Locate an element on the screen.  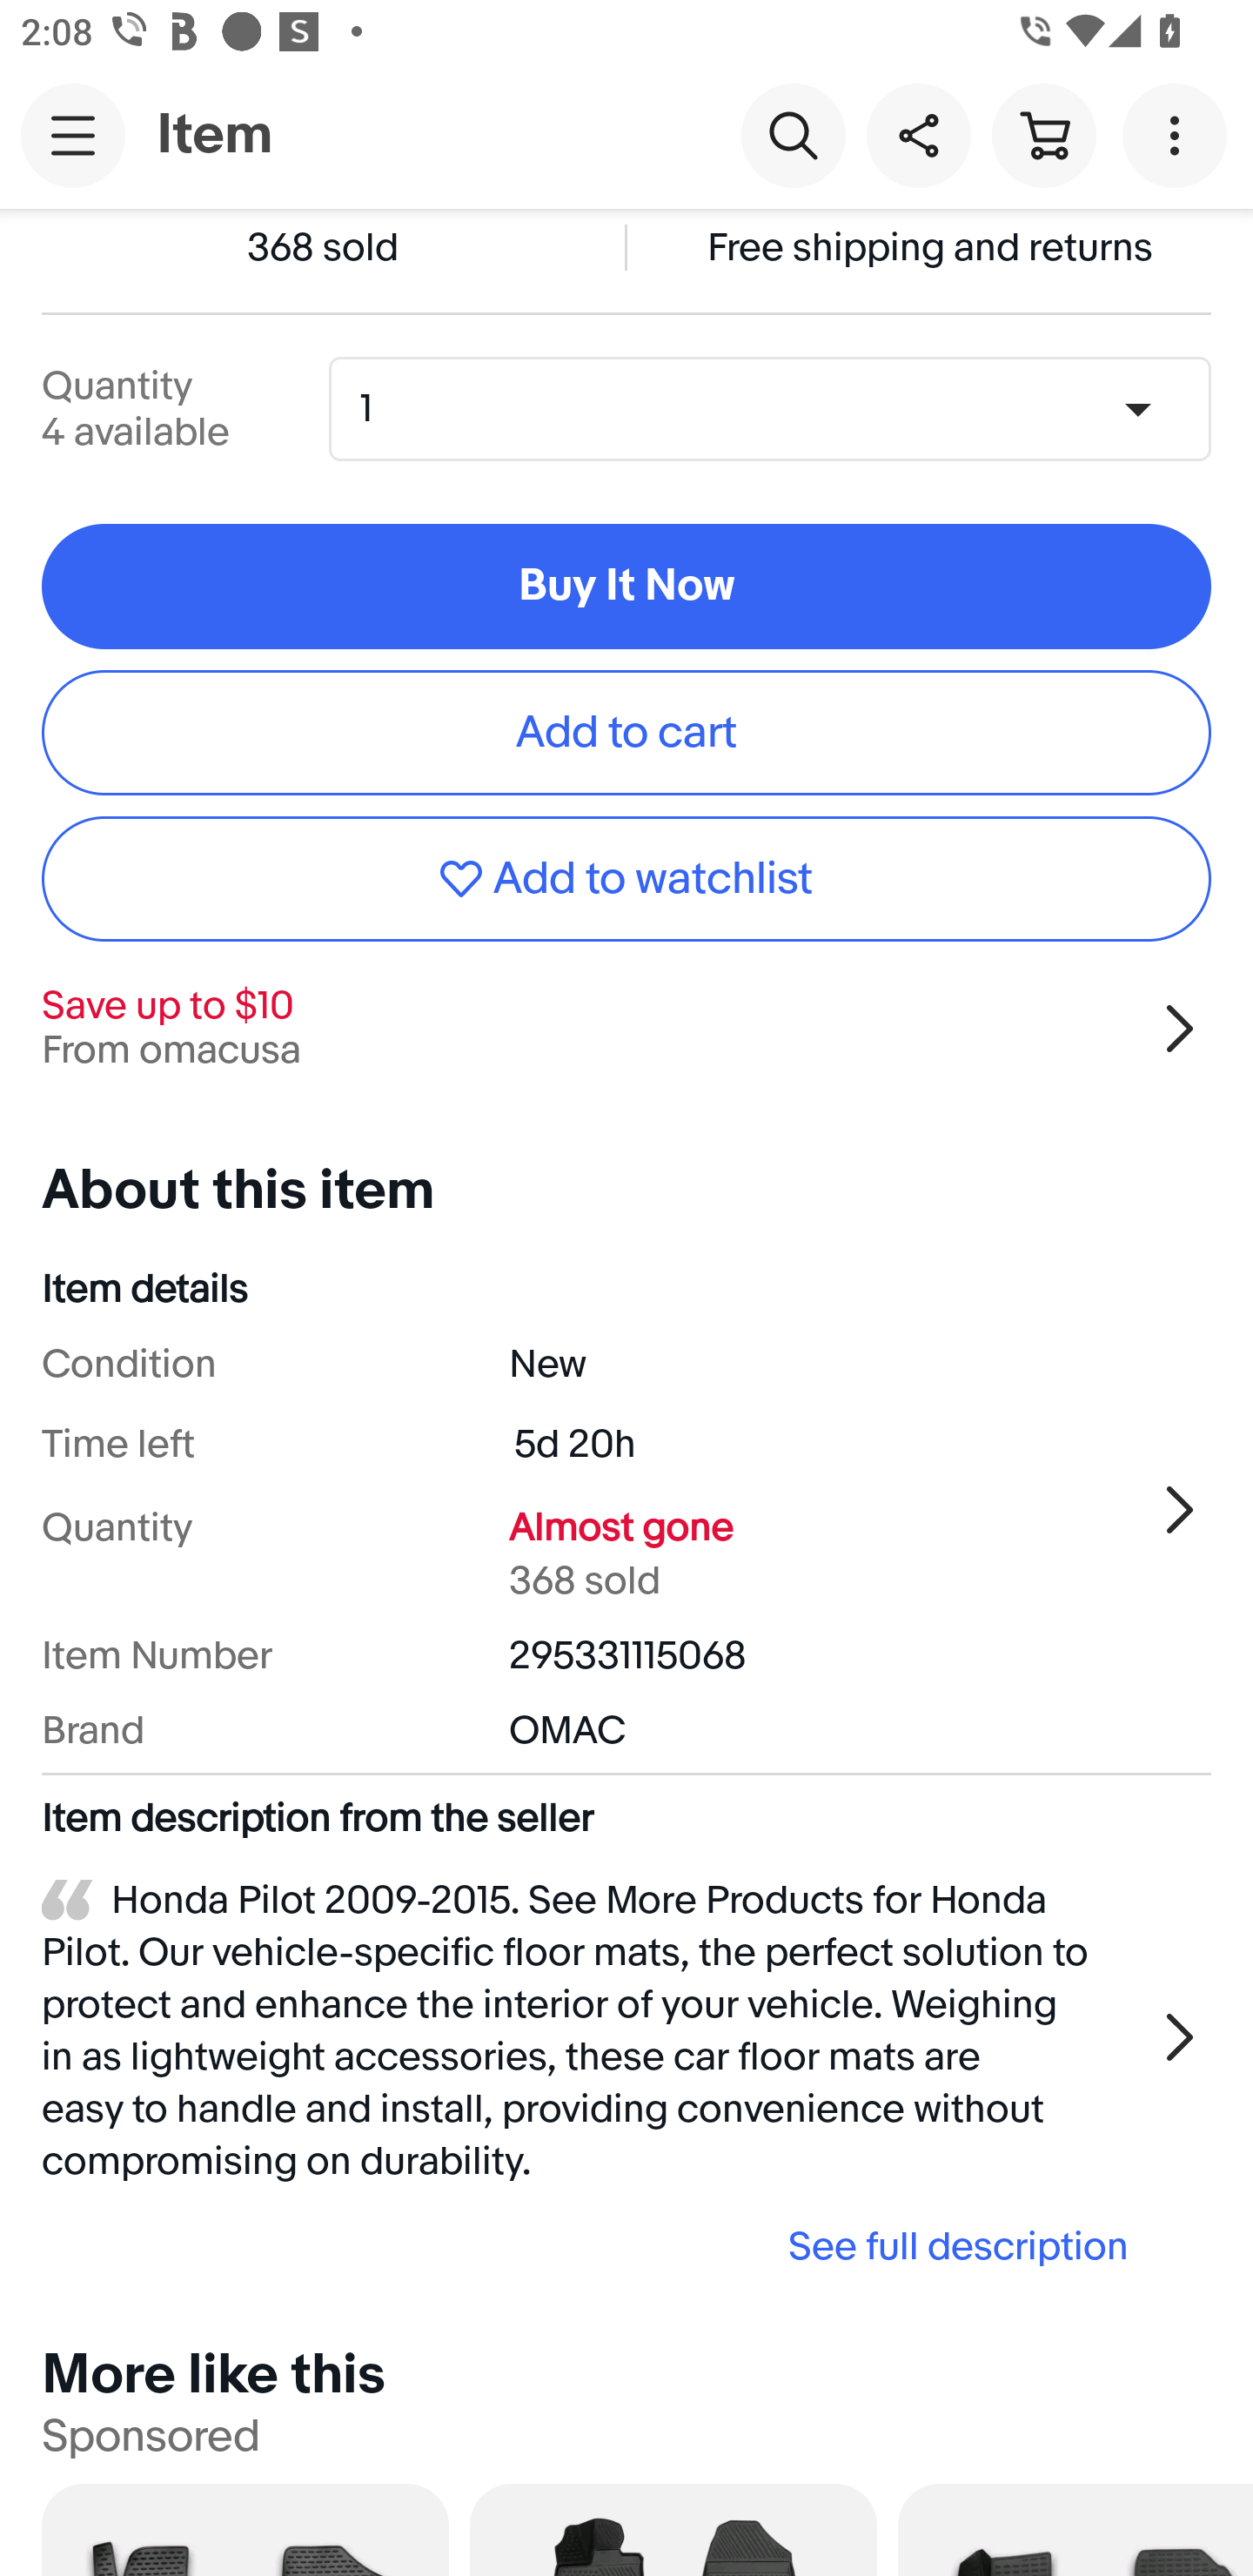
Buy It Now is located at coordinates (626, 585).